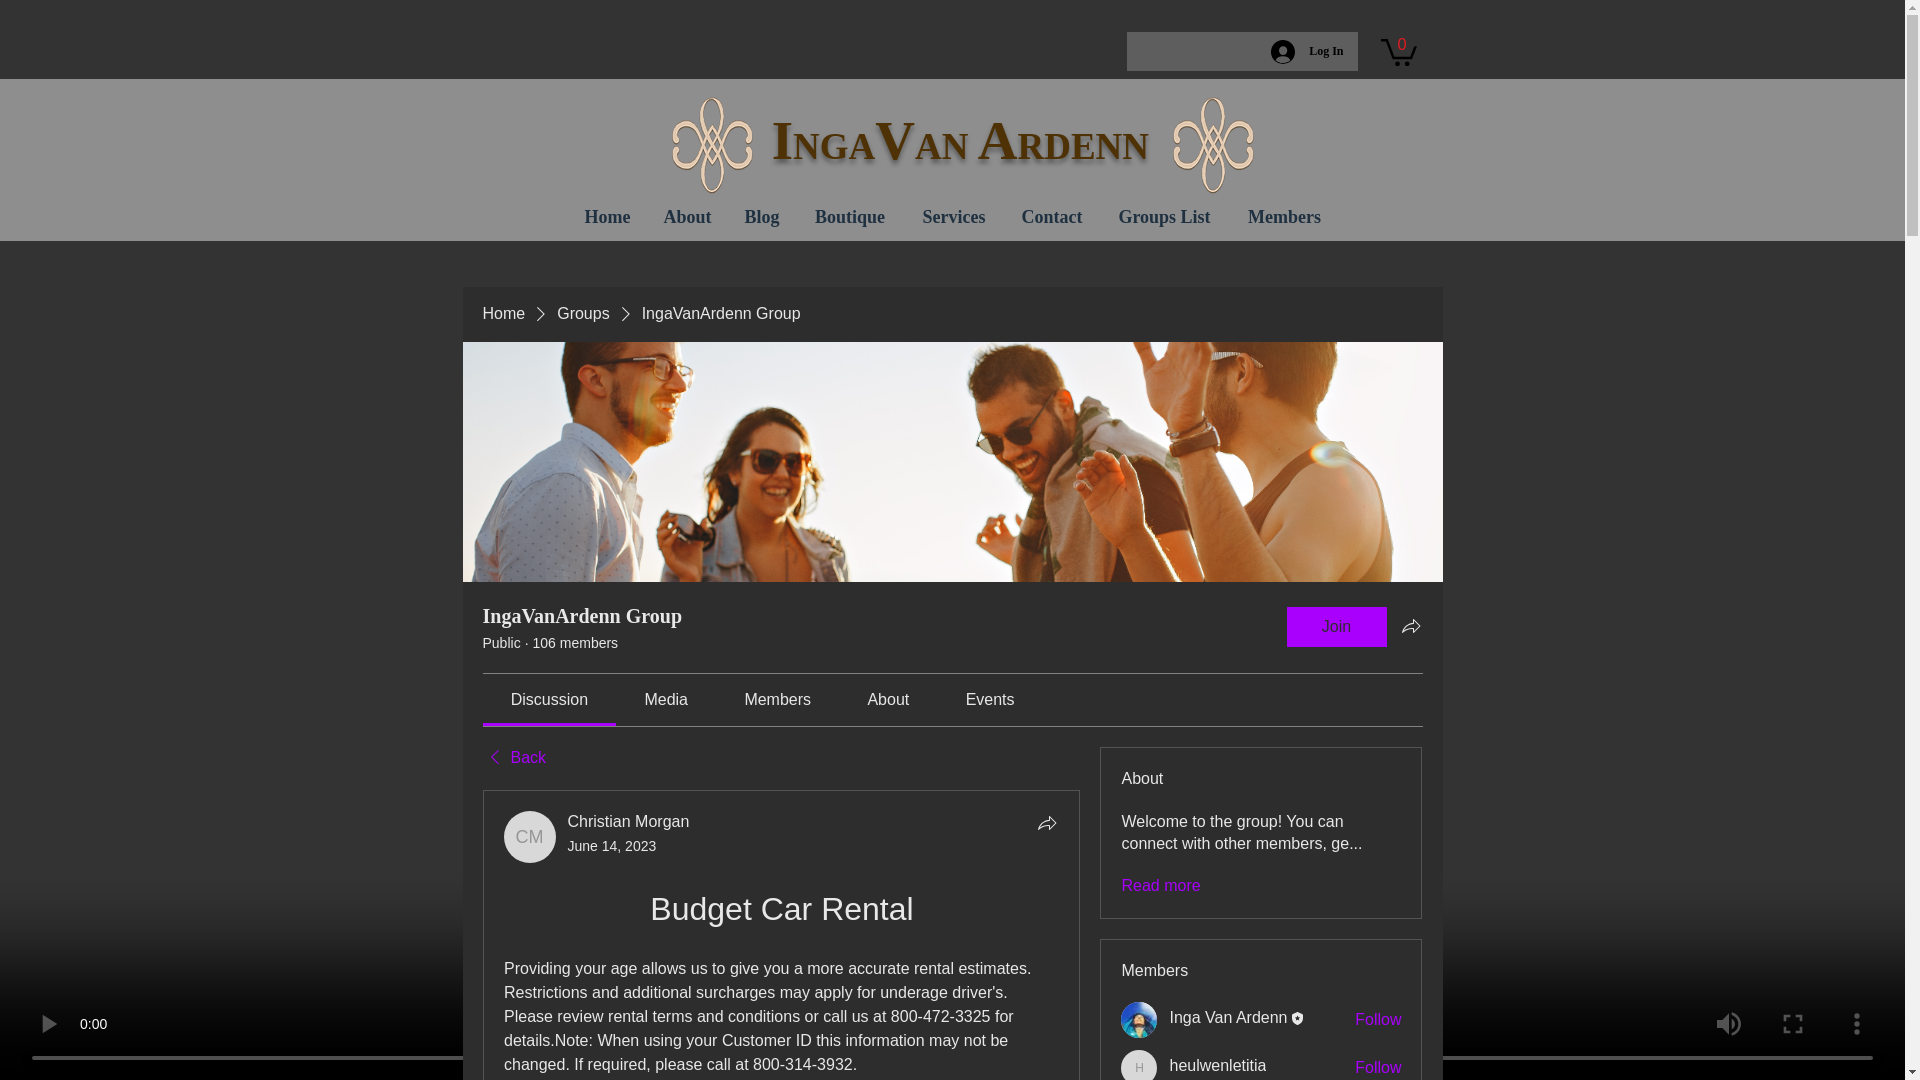 This screenshot has width=1920, height=1080. What do you see at coordinates (1051, 216) in the screenshot?
I see `Contact` at bounding box center [1051, 216].